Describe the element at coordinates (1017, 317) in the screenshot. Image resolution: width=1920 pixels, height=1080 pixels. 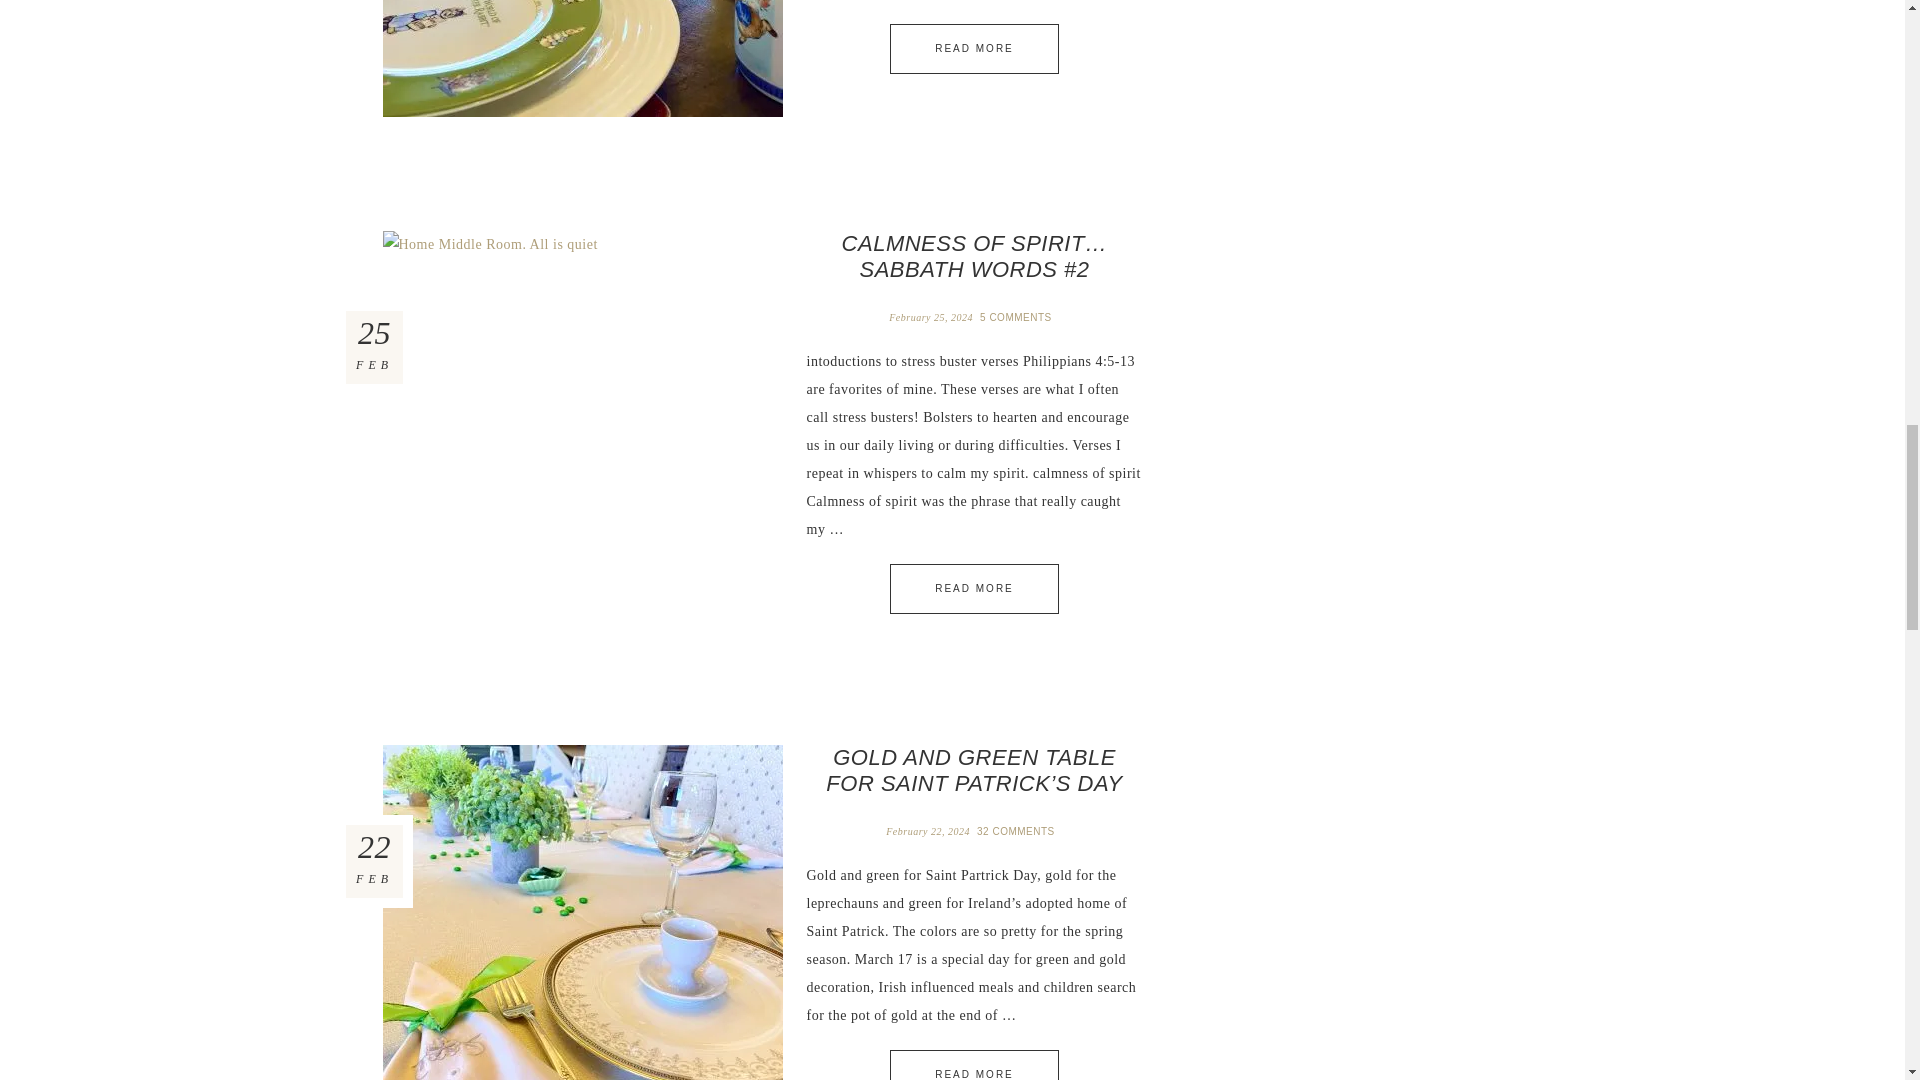
I see `5 COMMENTS` at that location.